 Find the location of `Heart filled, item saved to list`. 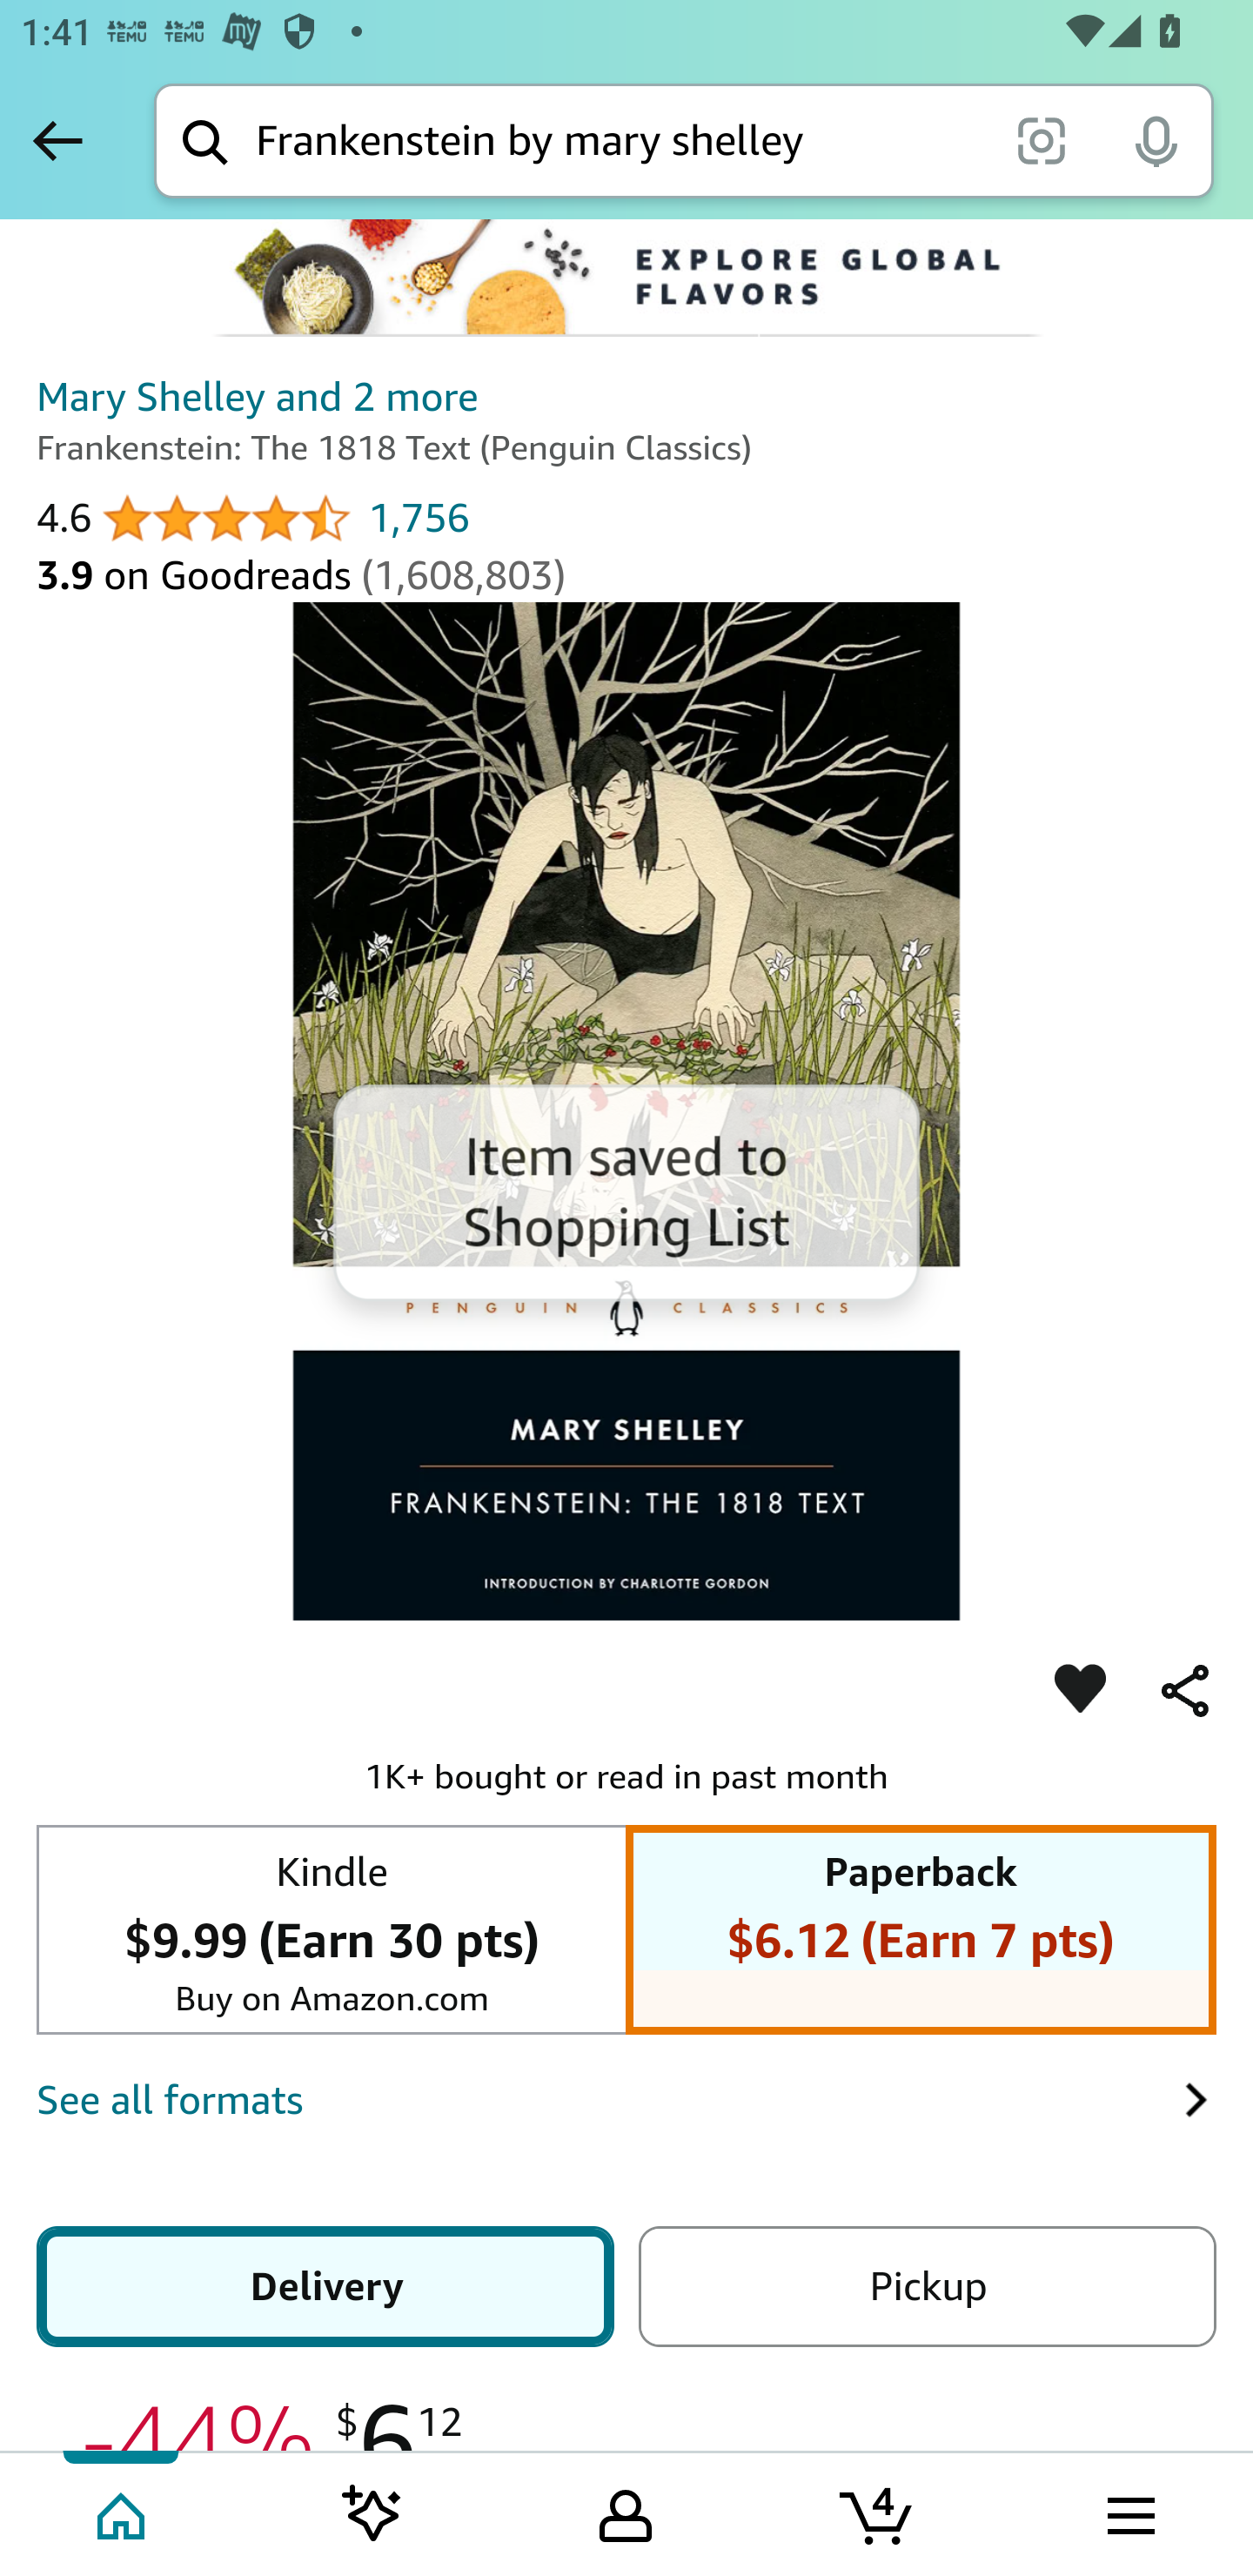

Heart filled, item saved to list is located at coordinates (1081, 1691).